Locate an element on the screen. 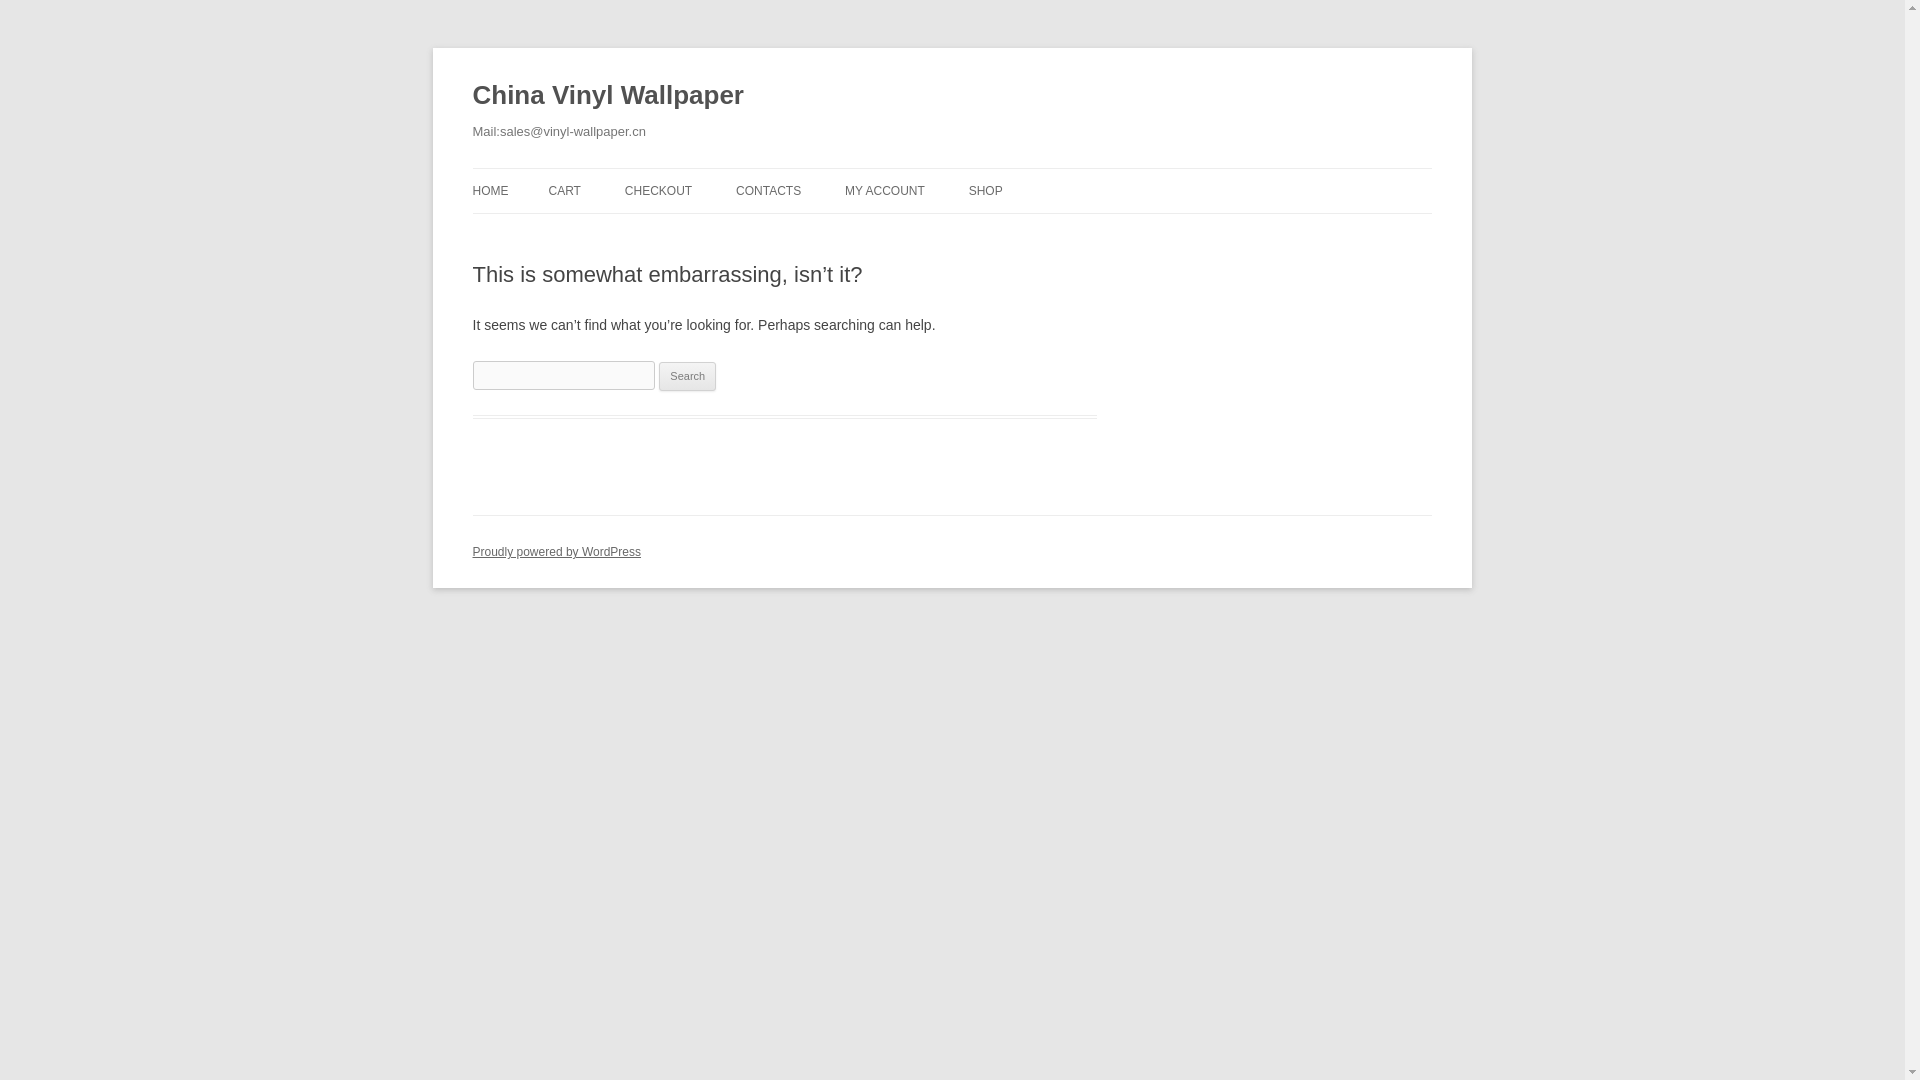 The width and height of the screenshot is (1920, 1080). CONTACTS is located at coordinates (768, 190).